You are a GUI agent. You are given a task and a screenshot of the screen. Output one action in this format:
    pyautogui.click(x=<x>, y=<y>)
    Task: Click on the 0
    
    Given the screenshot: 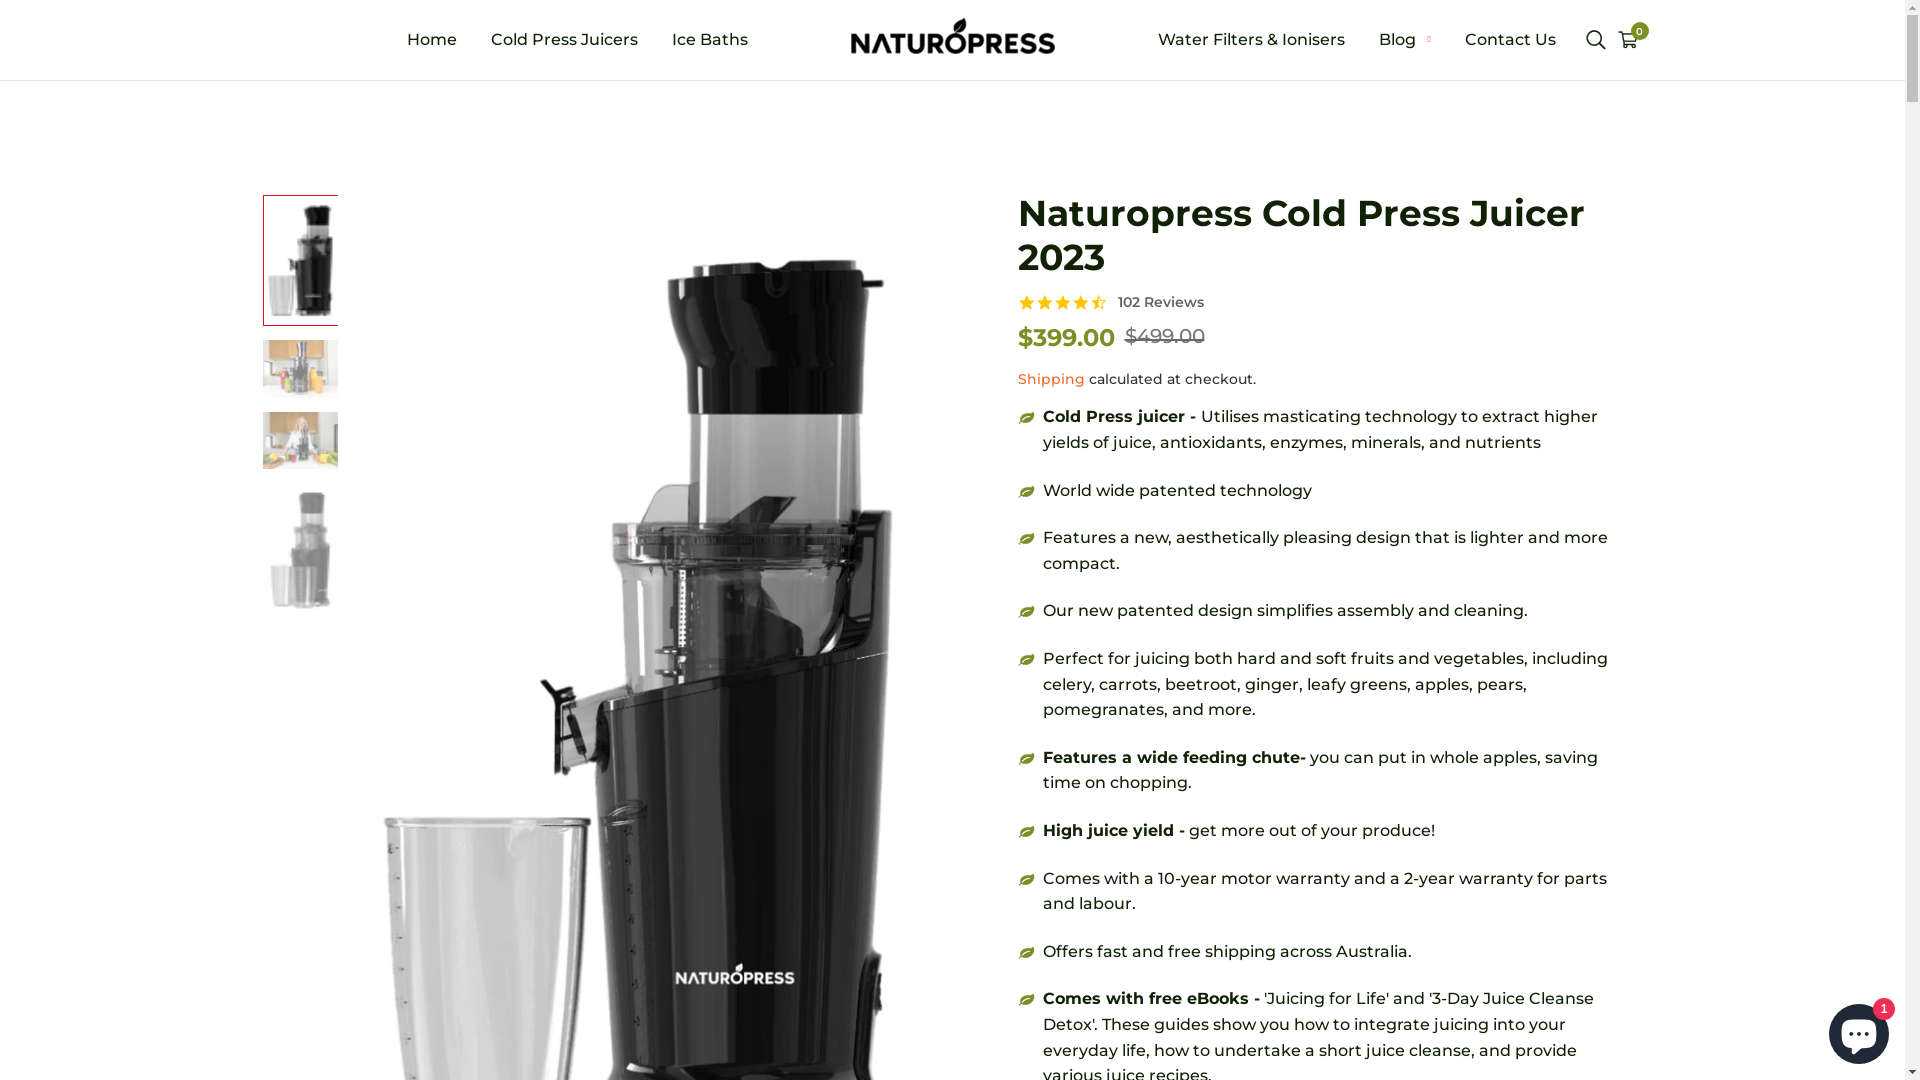 What is the action you would take?
    pyautogui.click(x=1635, y=40)
    